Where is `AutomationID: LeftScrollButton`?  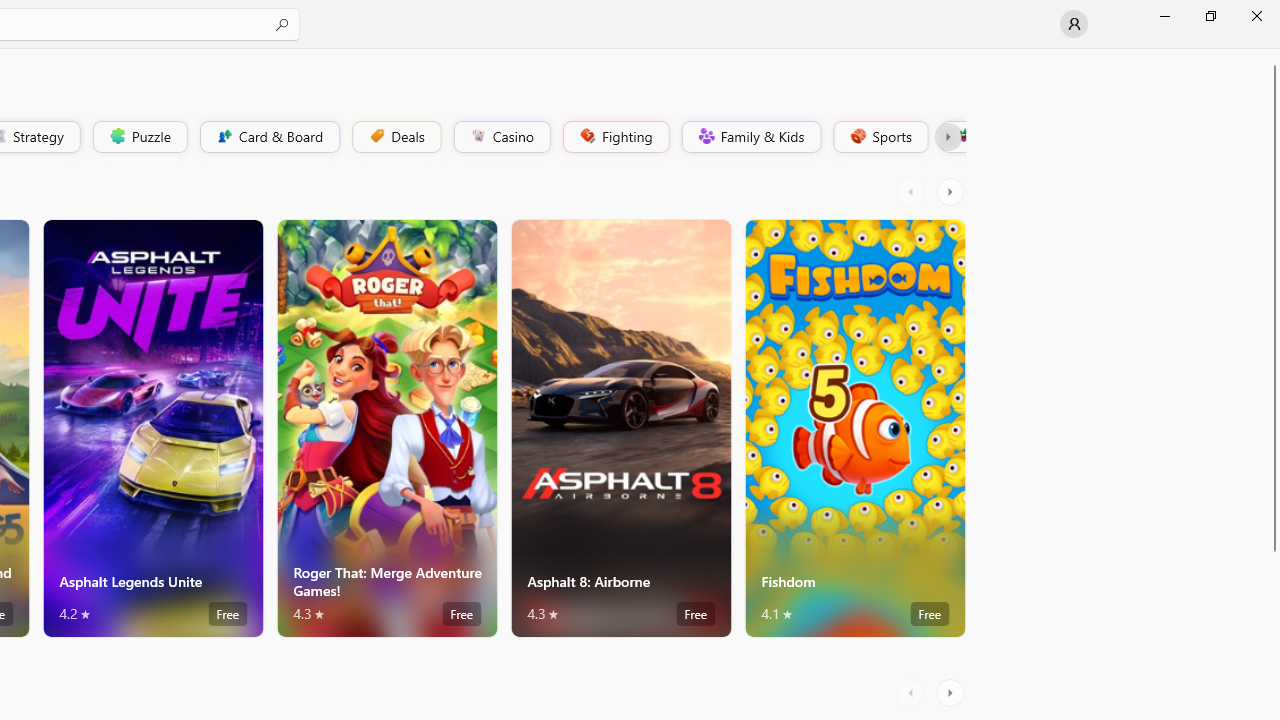 AutomationID: LeftScrollButton is located at coordinates (913, 692).